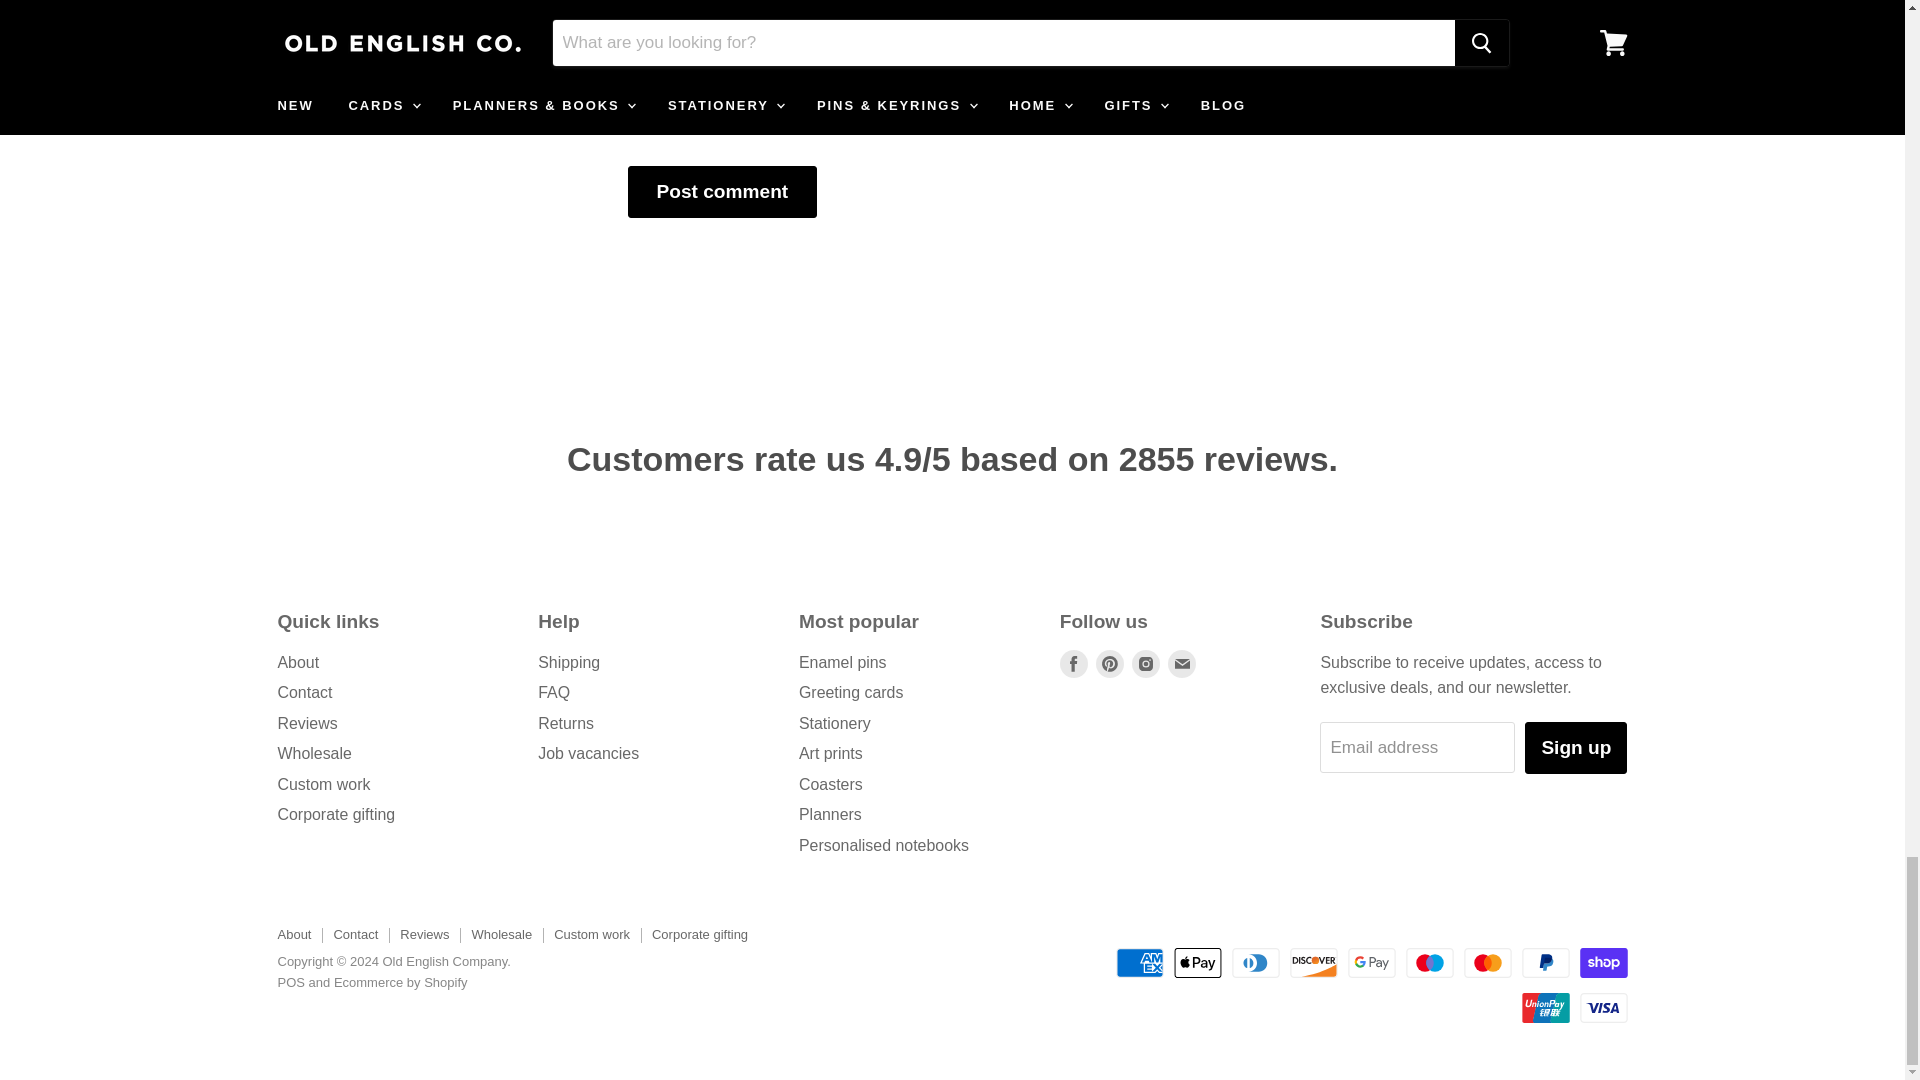 Image resolution: width=1920 pixels, height=1080 pixels. What do you see at coordinates (1074, 664) in the screenshot?
I see `Facebook` at bounding box center [1074, 664].